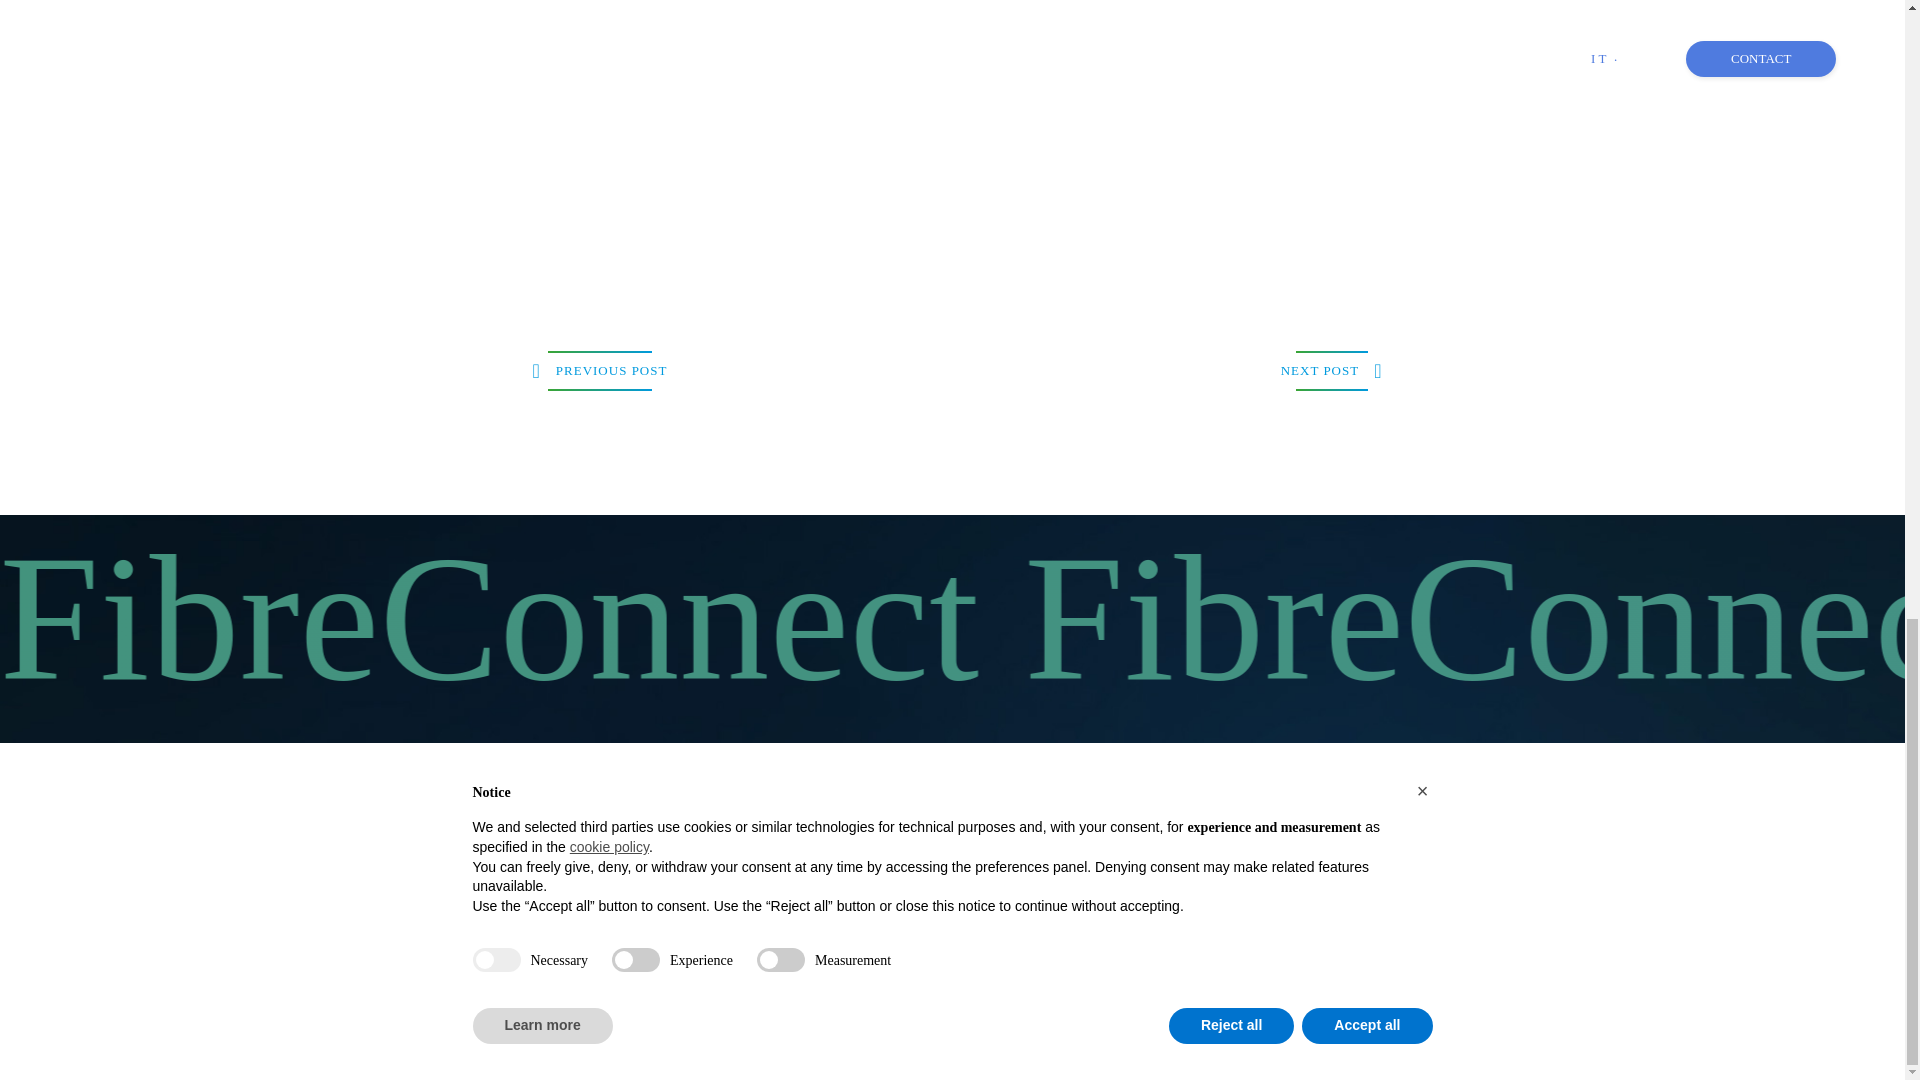  Describe the element at coordinates (458, 1030) in the screenshot. I see `privacy policy` at that location.